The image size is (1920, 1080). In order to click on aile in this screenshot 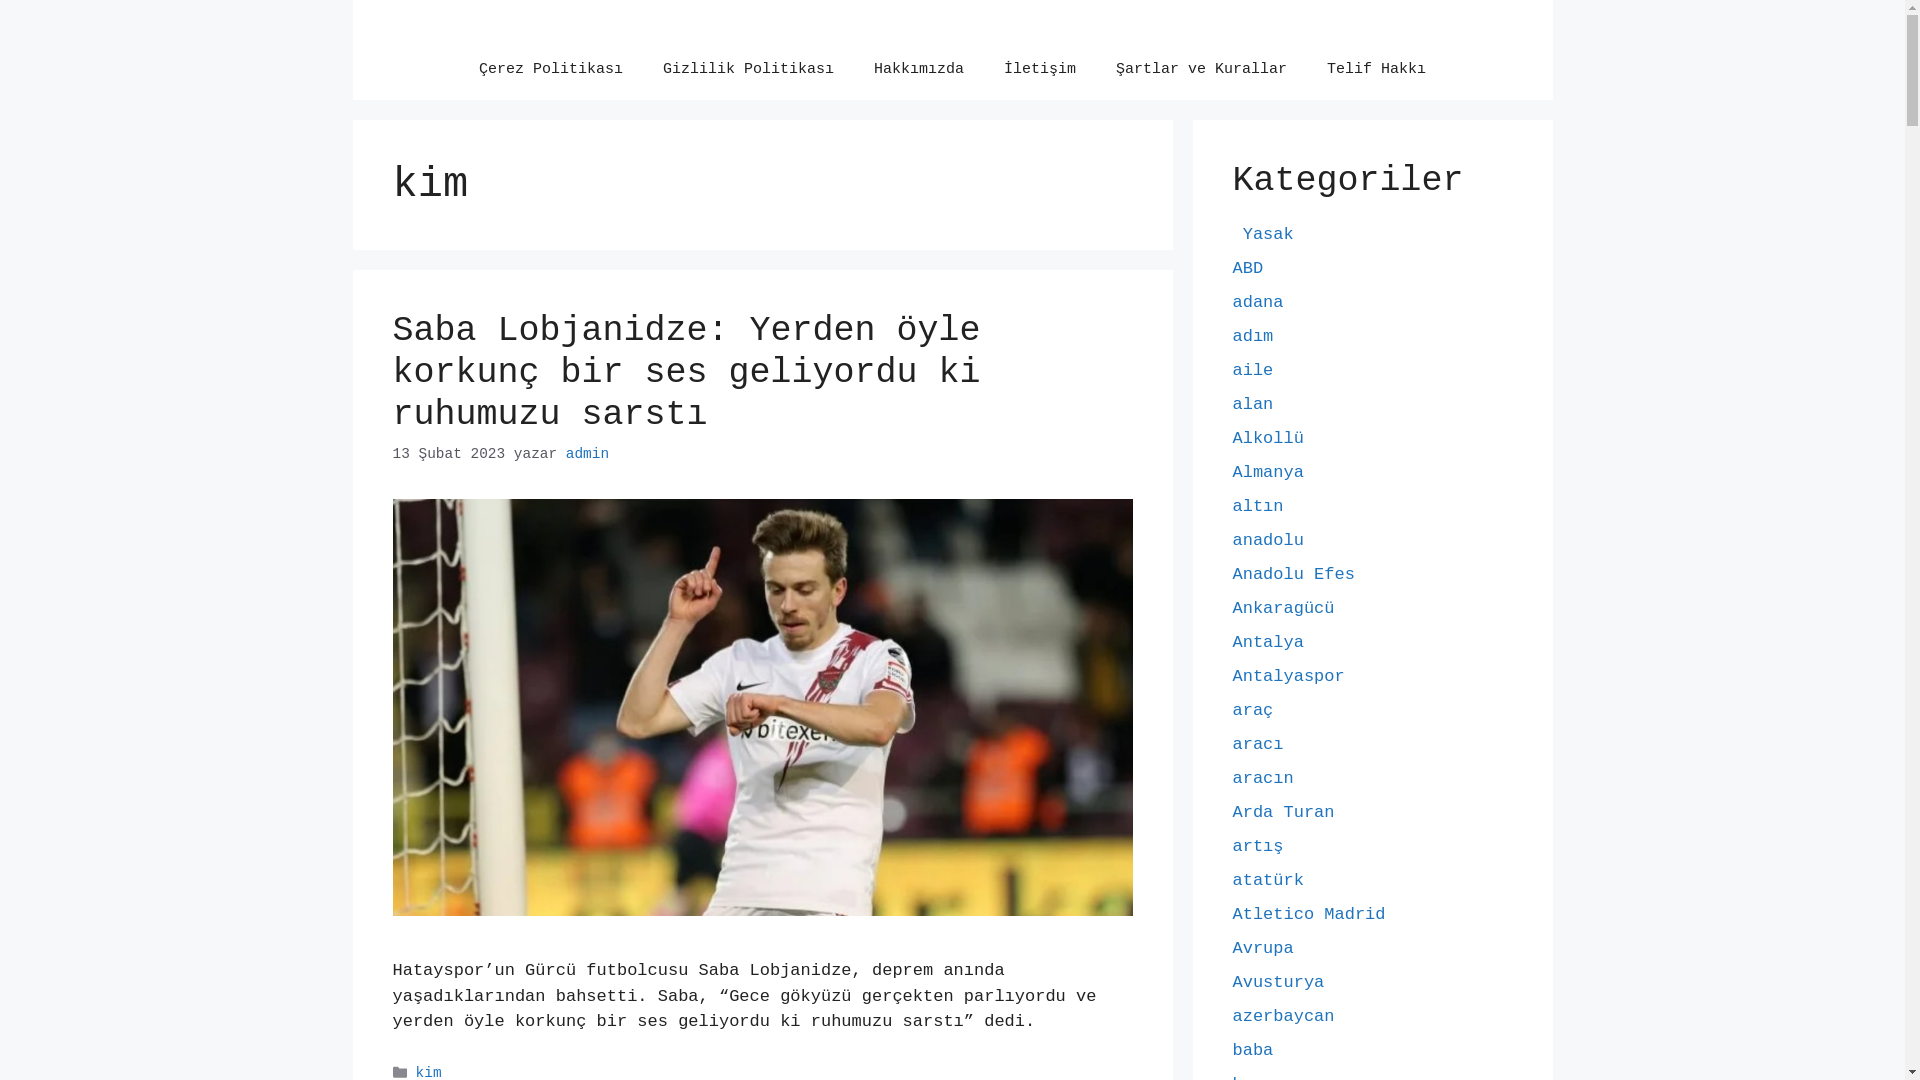, I will do `click(1252, 370)`.